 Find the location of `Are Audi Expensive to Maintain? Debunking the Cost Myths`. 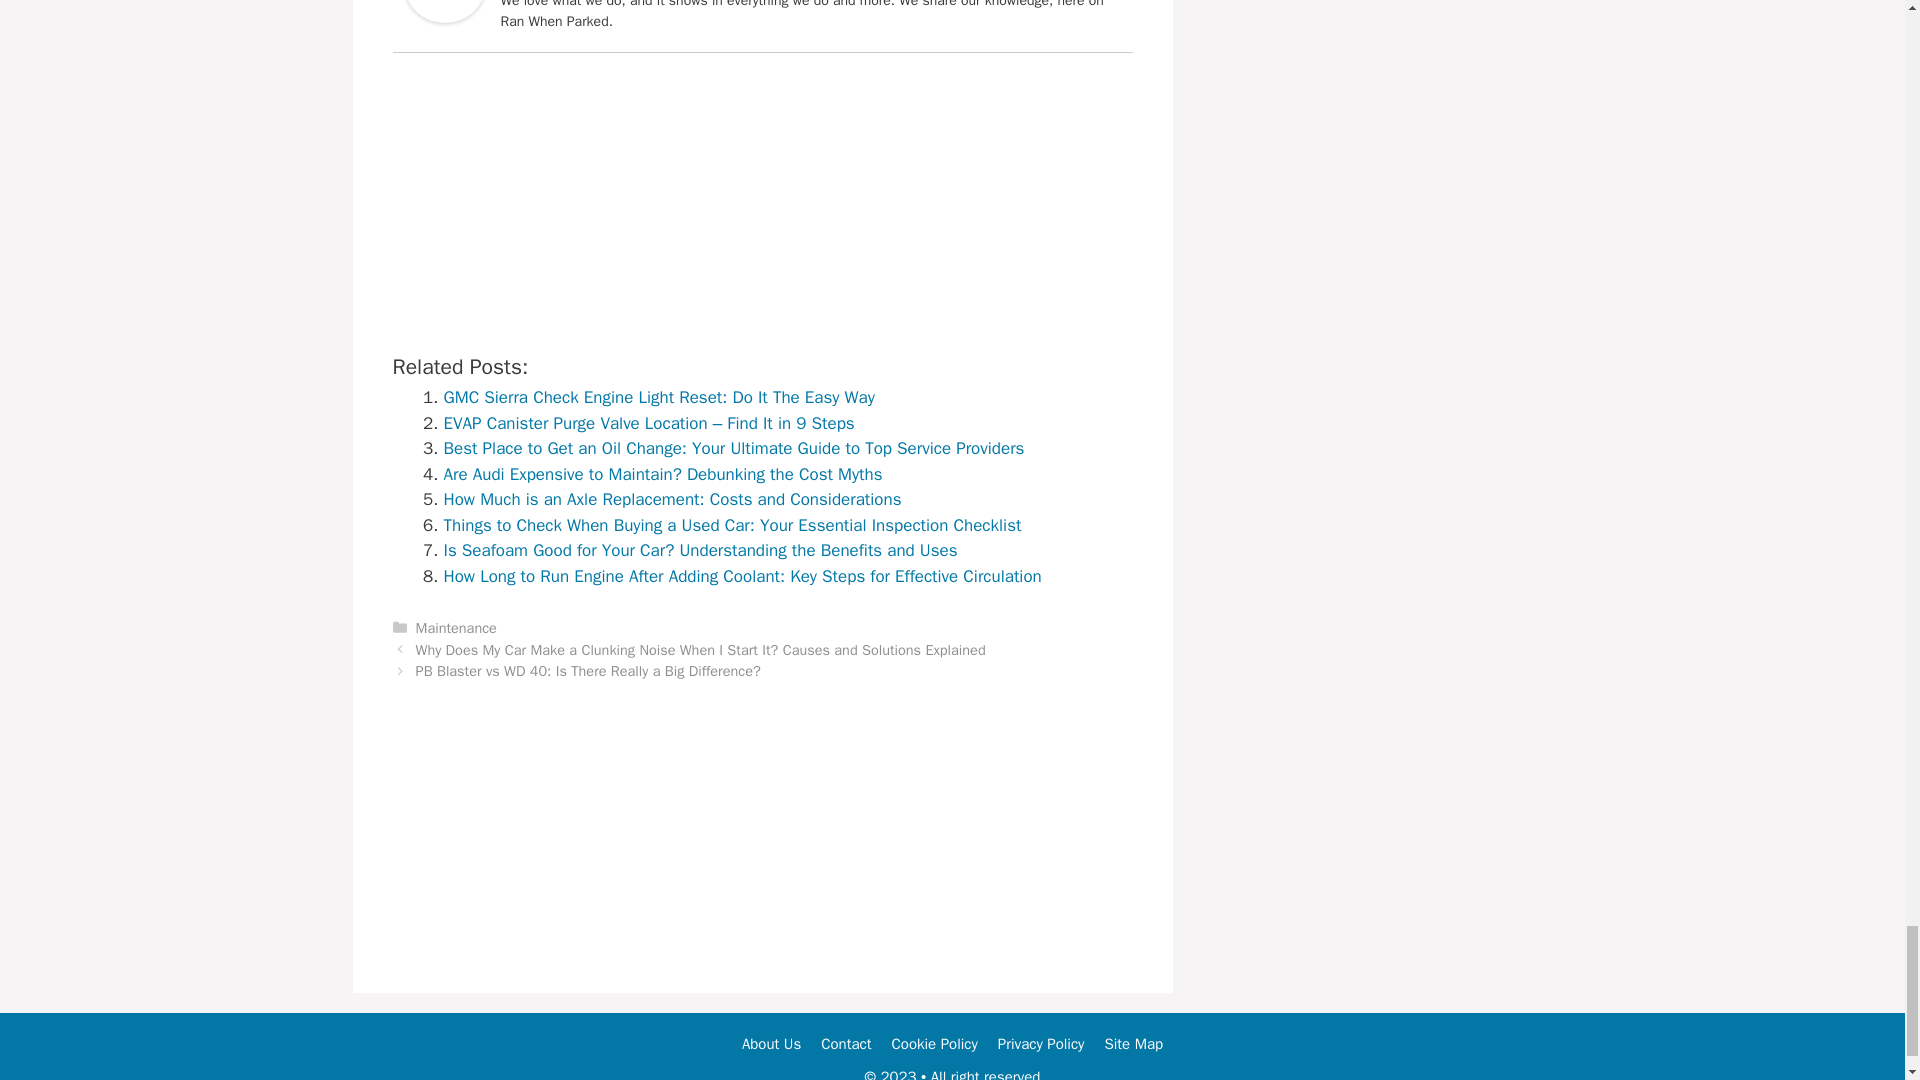

Are Audi Expensive to Maintain? Debunking the Cost Myths is located at coordinates (663, 474).